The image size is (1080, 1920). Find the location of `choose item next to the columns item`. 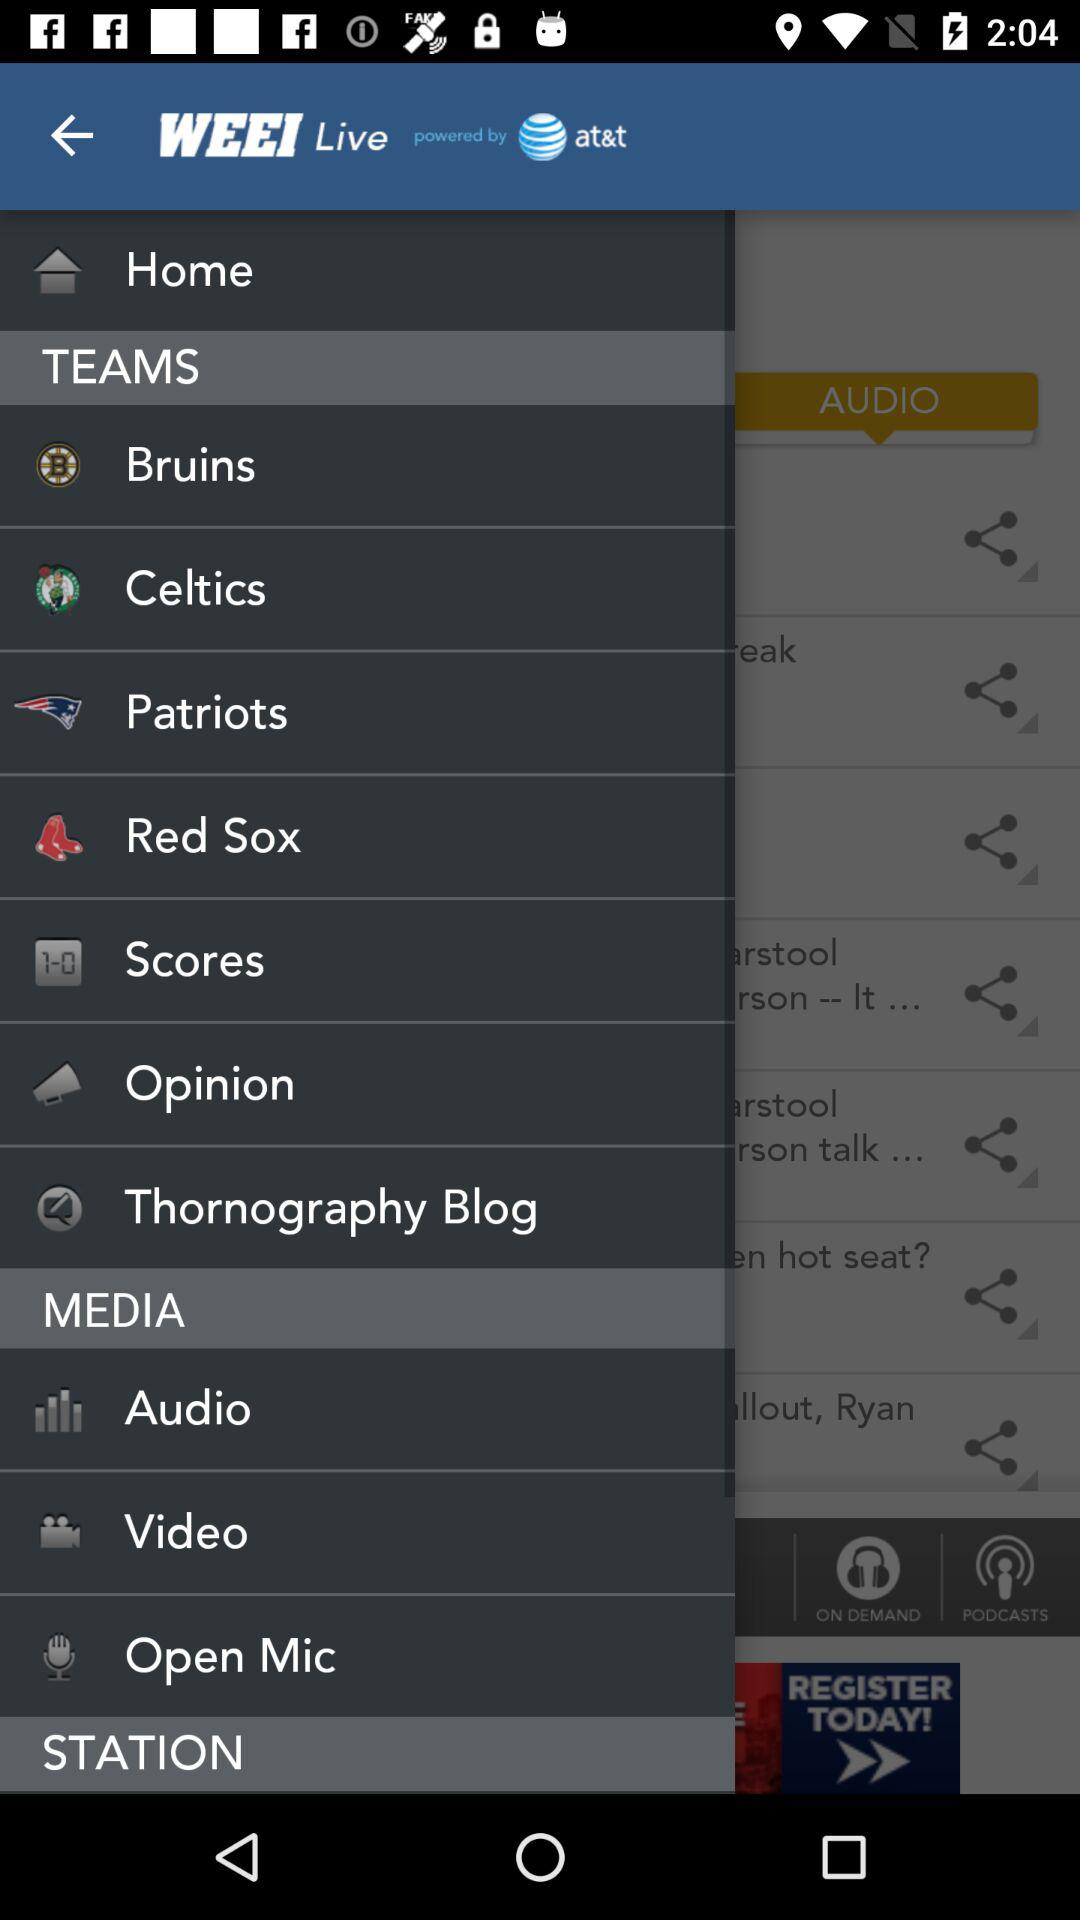

choose item next to the columns item is located at coordinates (201, 408).